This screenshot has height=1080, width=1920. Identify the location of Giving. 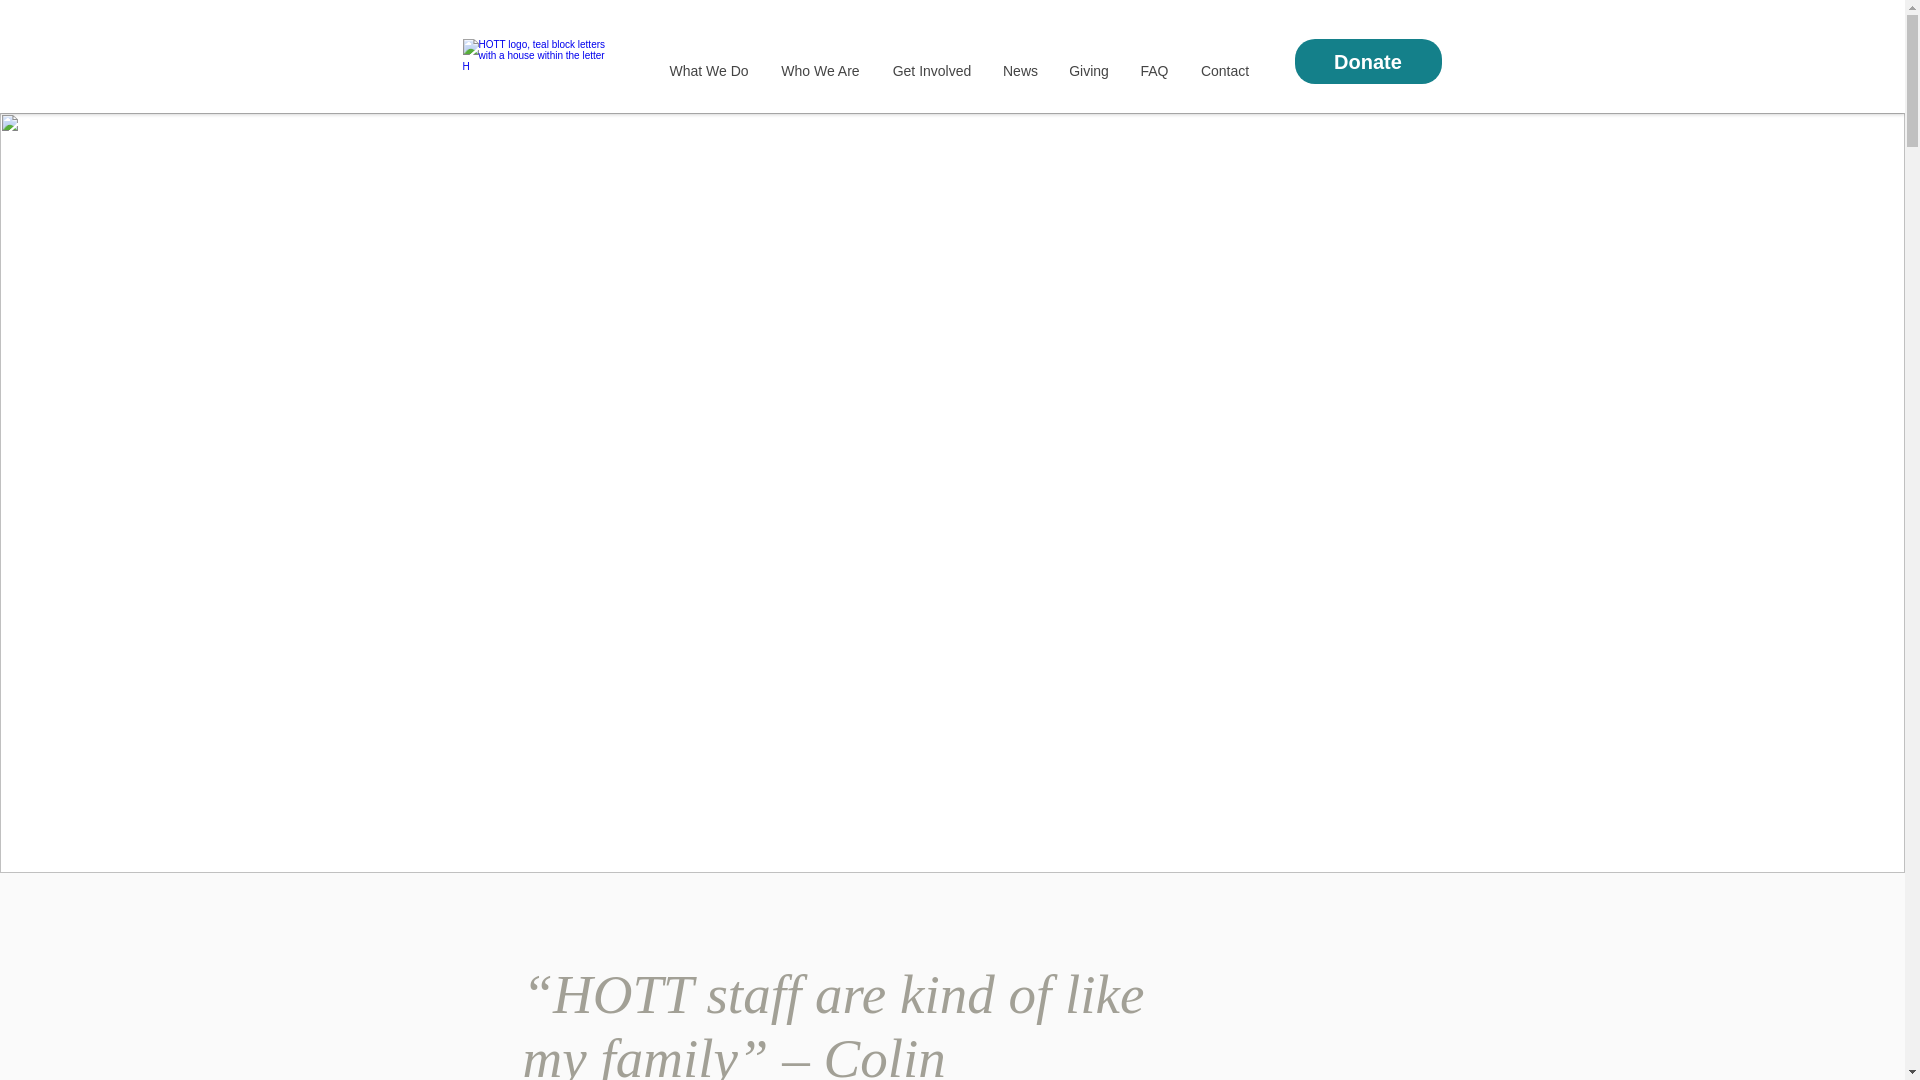
(1088, 70).